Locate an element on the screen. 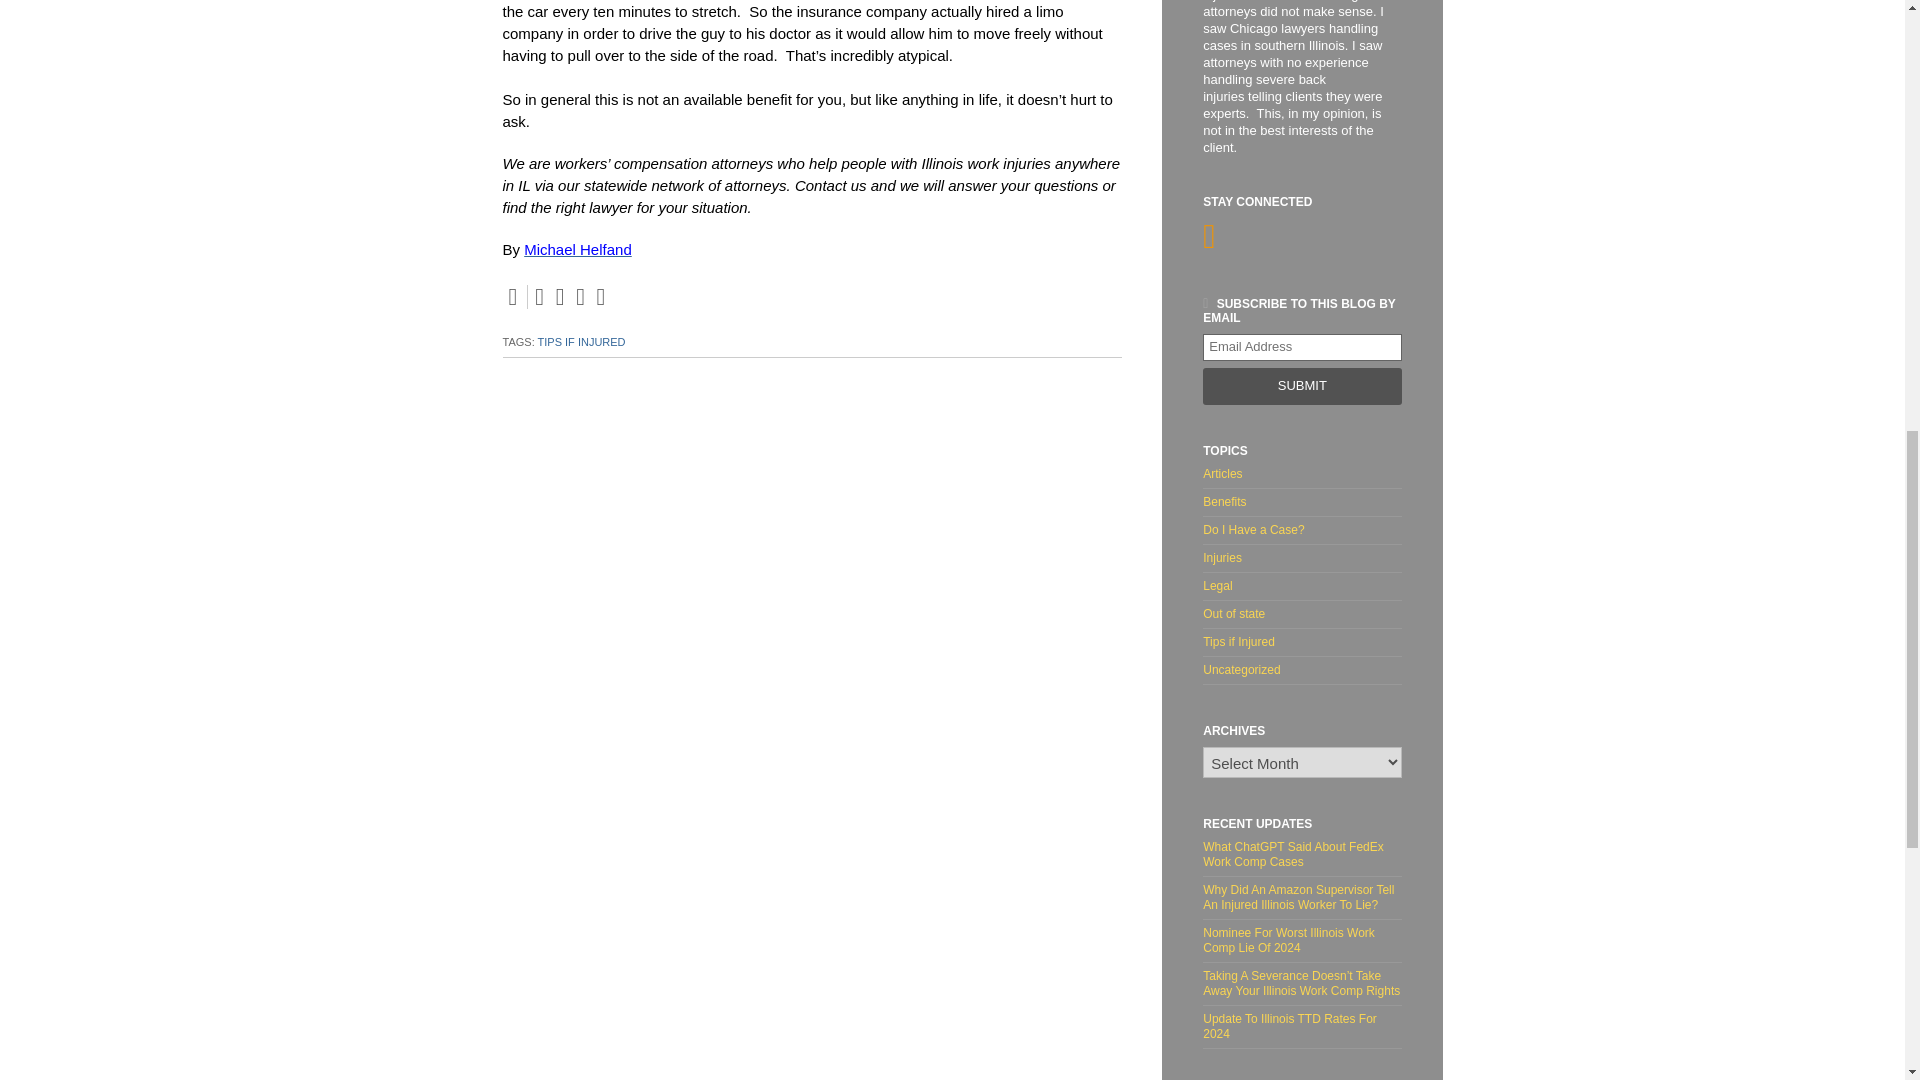  Update To Illinois TTD Rates For 2024 is located at coordinates (1302, 1026).